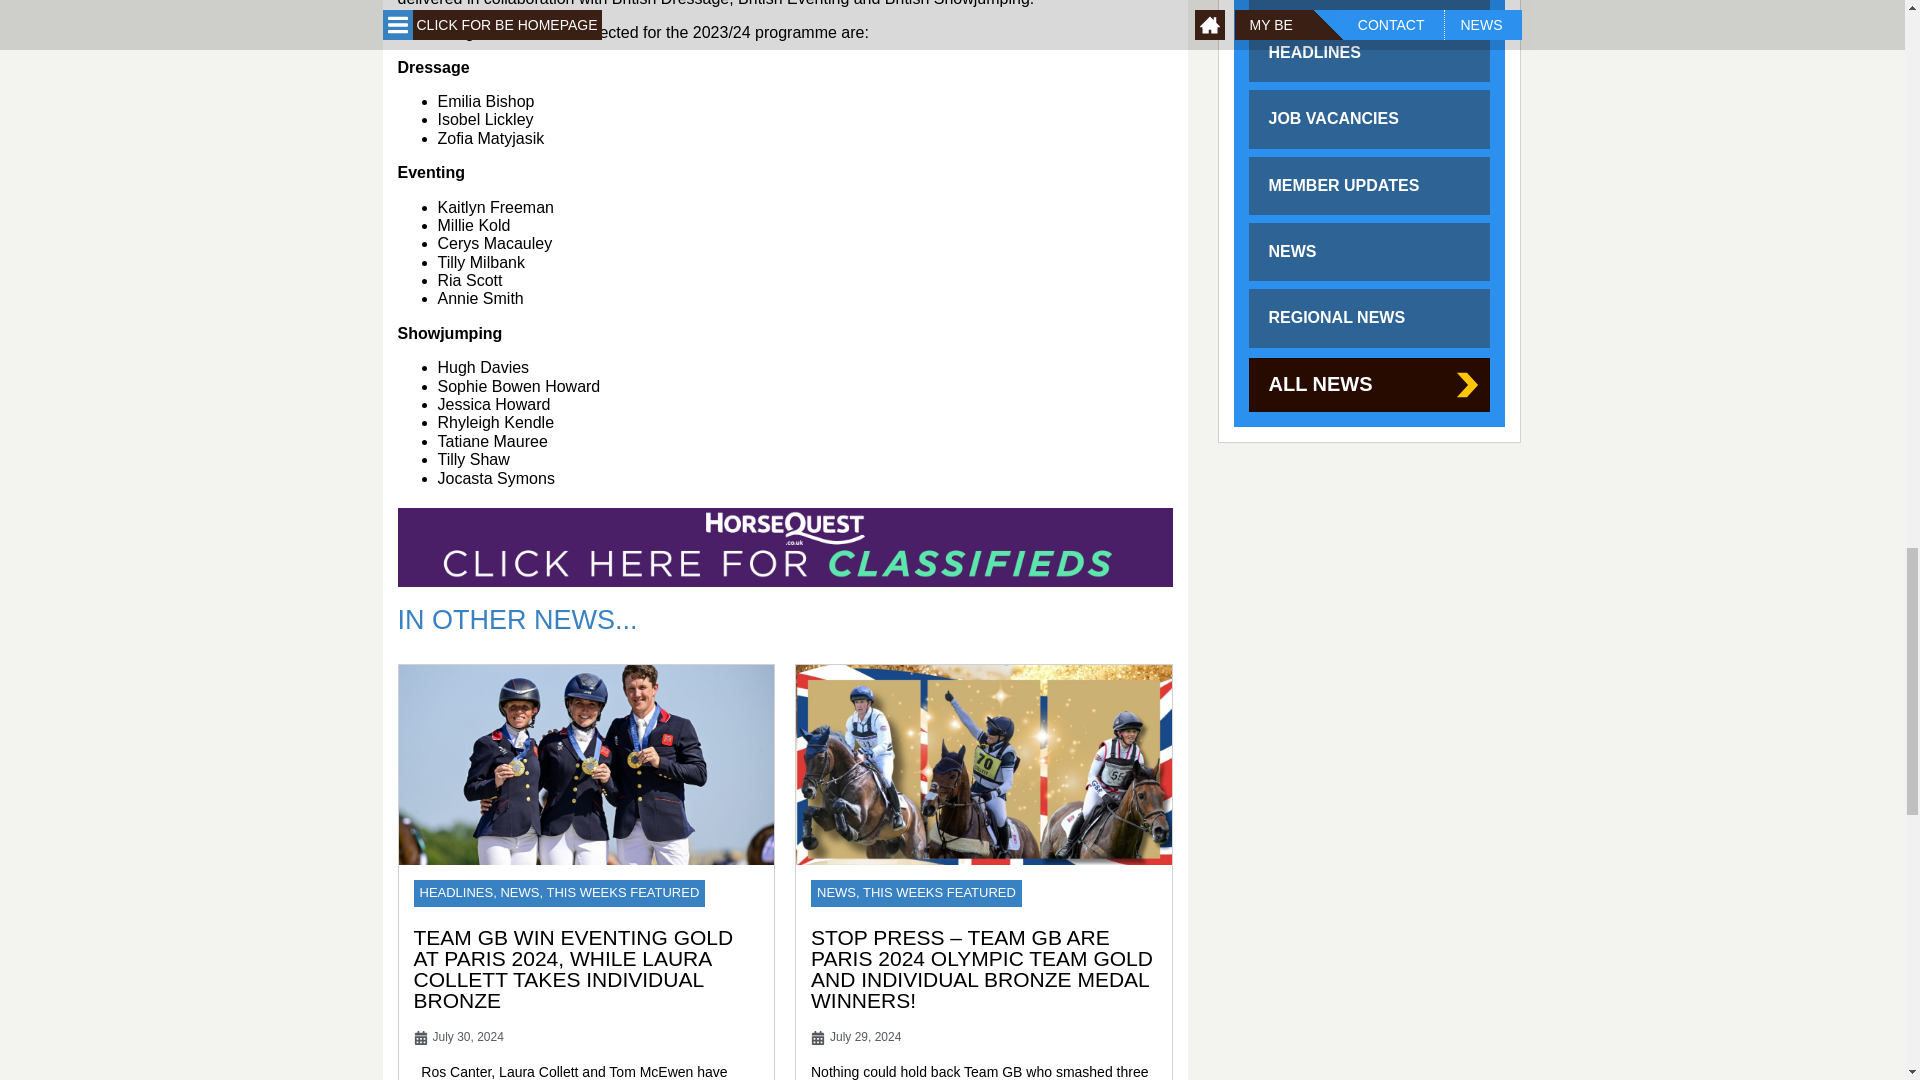  Describe the element at coordinates (1260, 523) in the screenshot. I see `Like: 37` at that location.